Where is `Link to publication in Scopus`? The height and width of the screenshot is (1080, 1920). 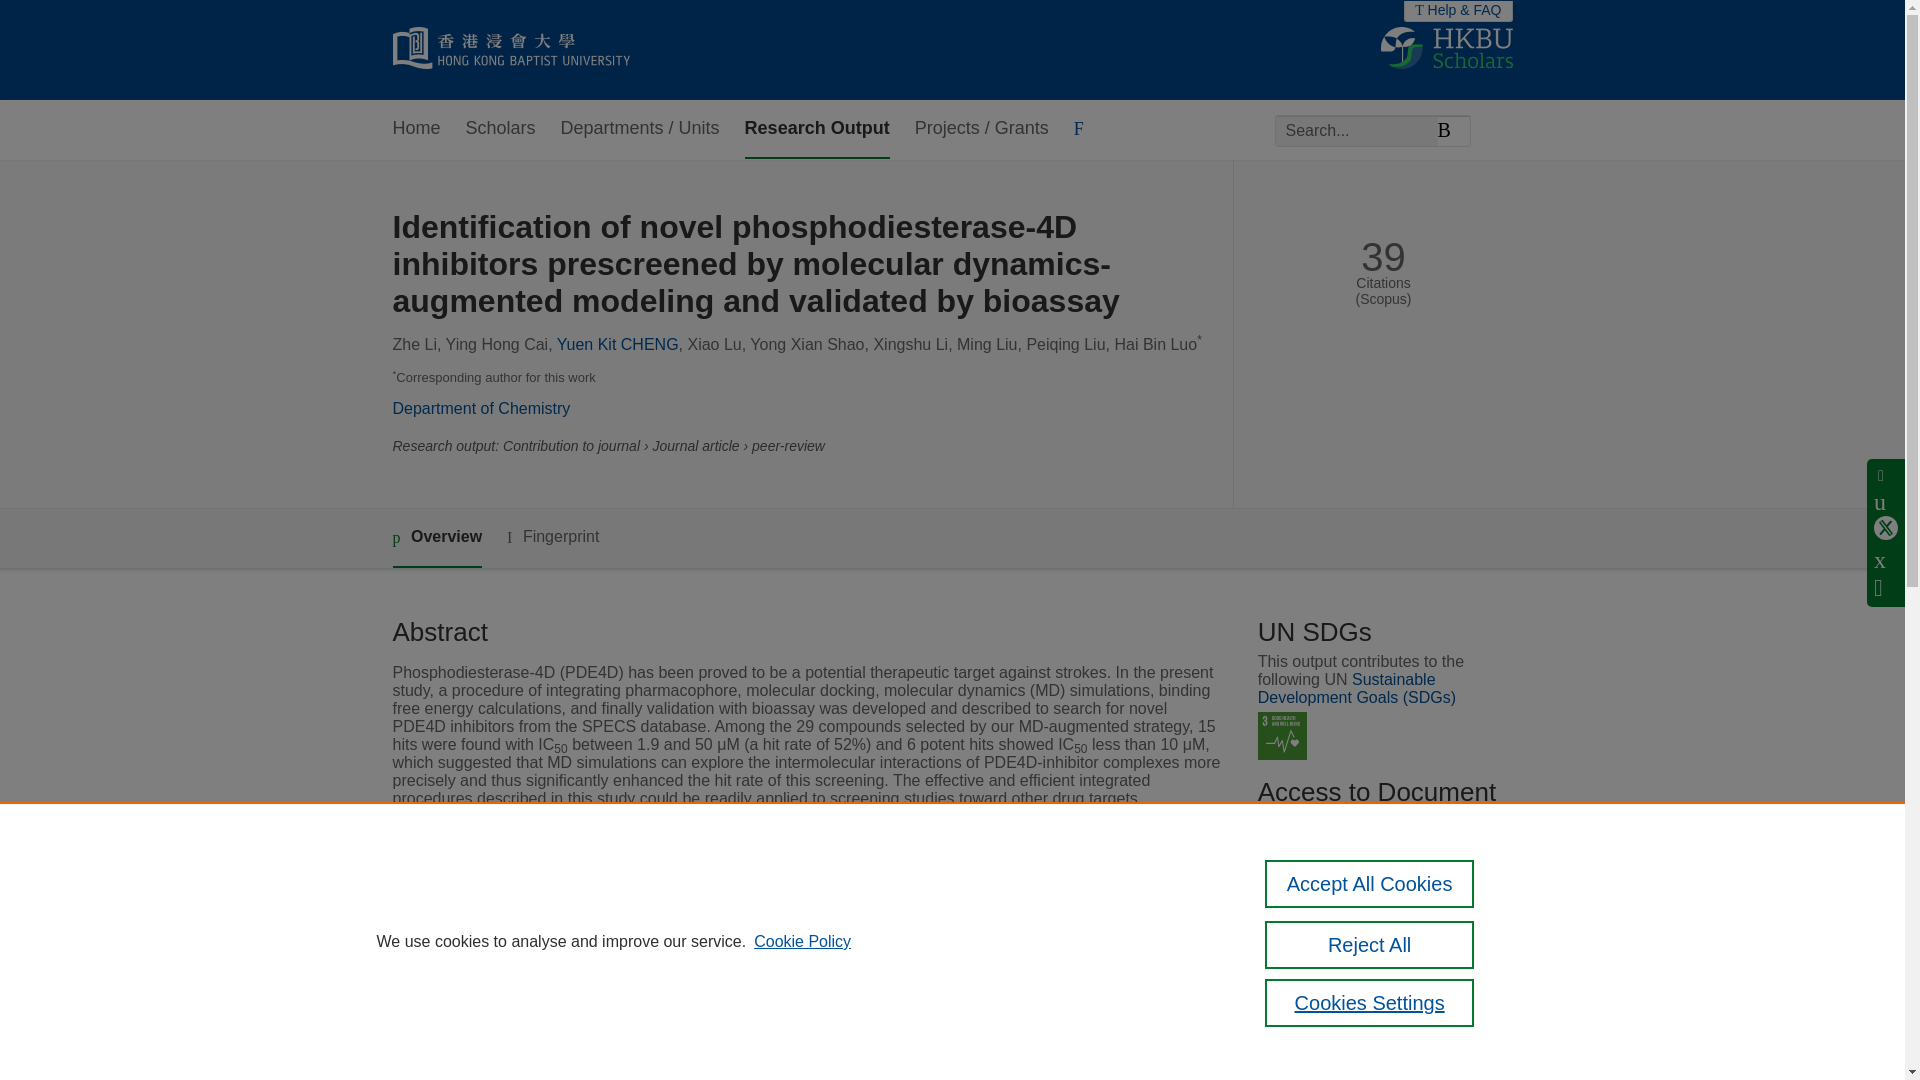
Link to publication in Scopus is located at coordinates (1378, 900).